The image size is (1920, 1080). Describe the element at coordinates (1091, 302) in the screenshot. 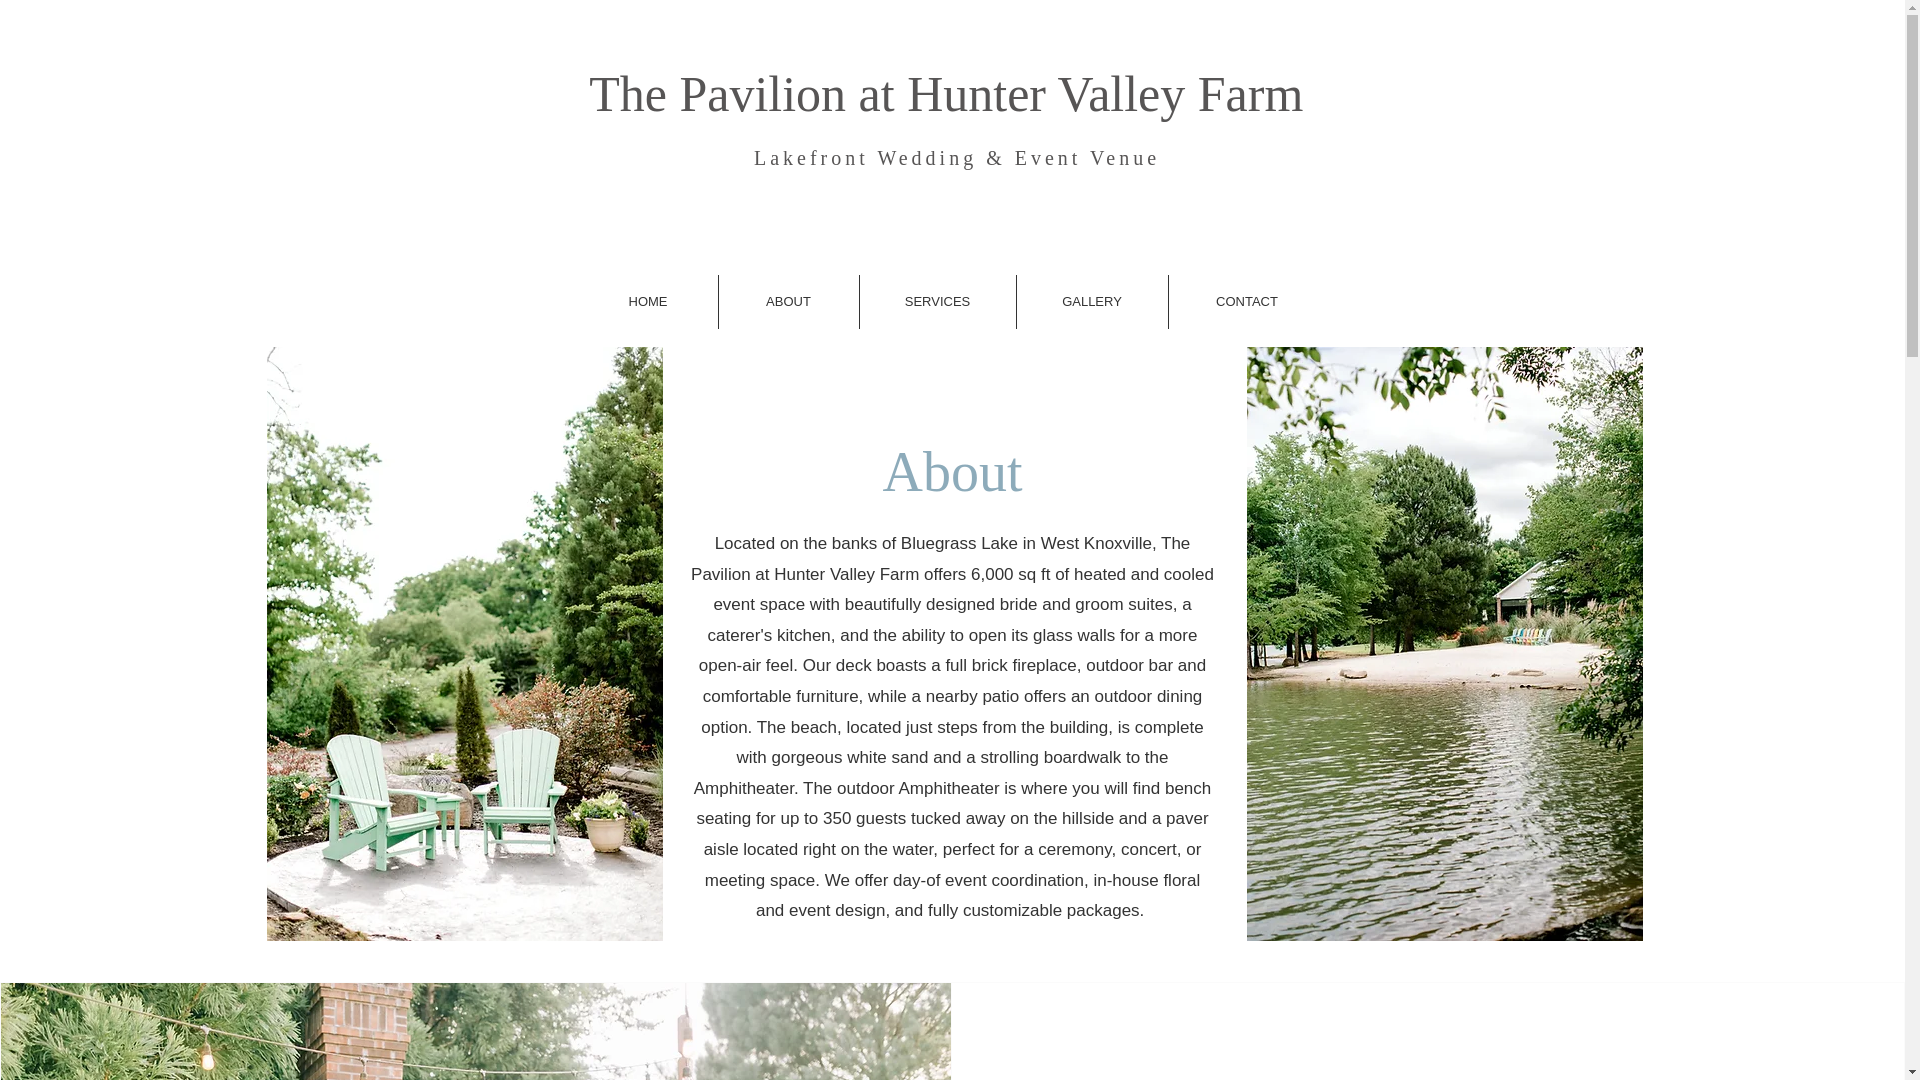

I see `GALLERY` at that location.